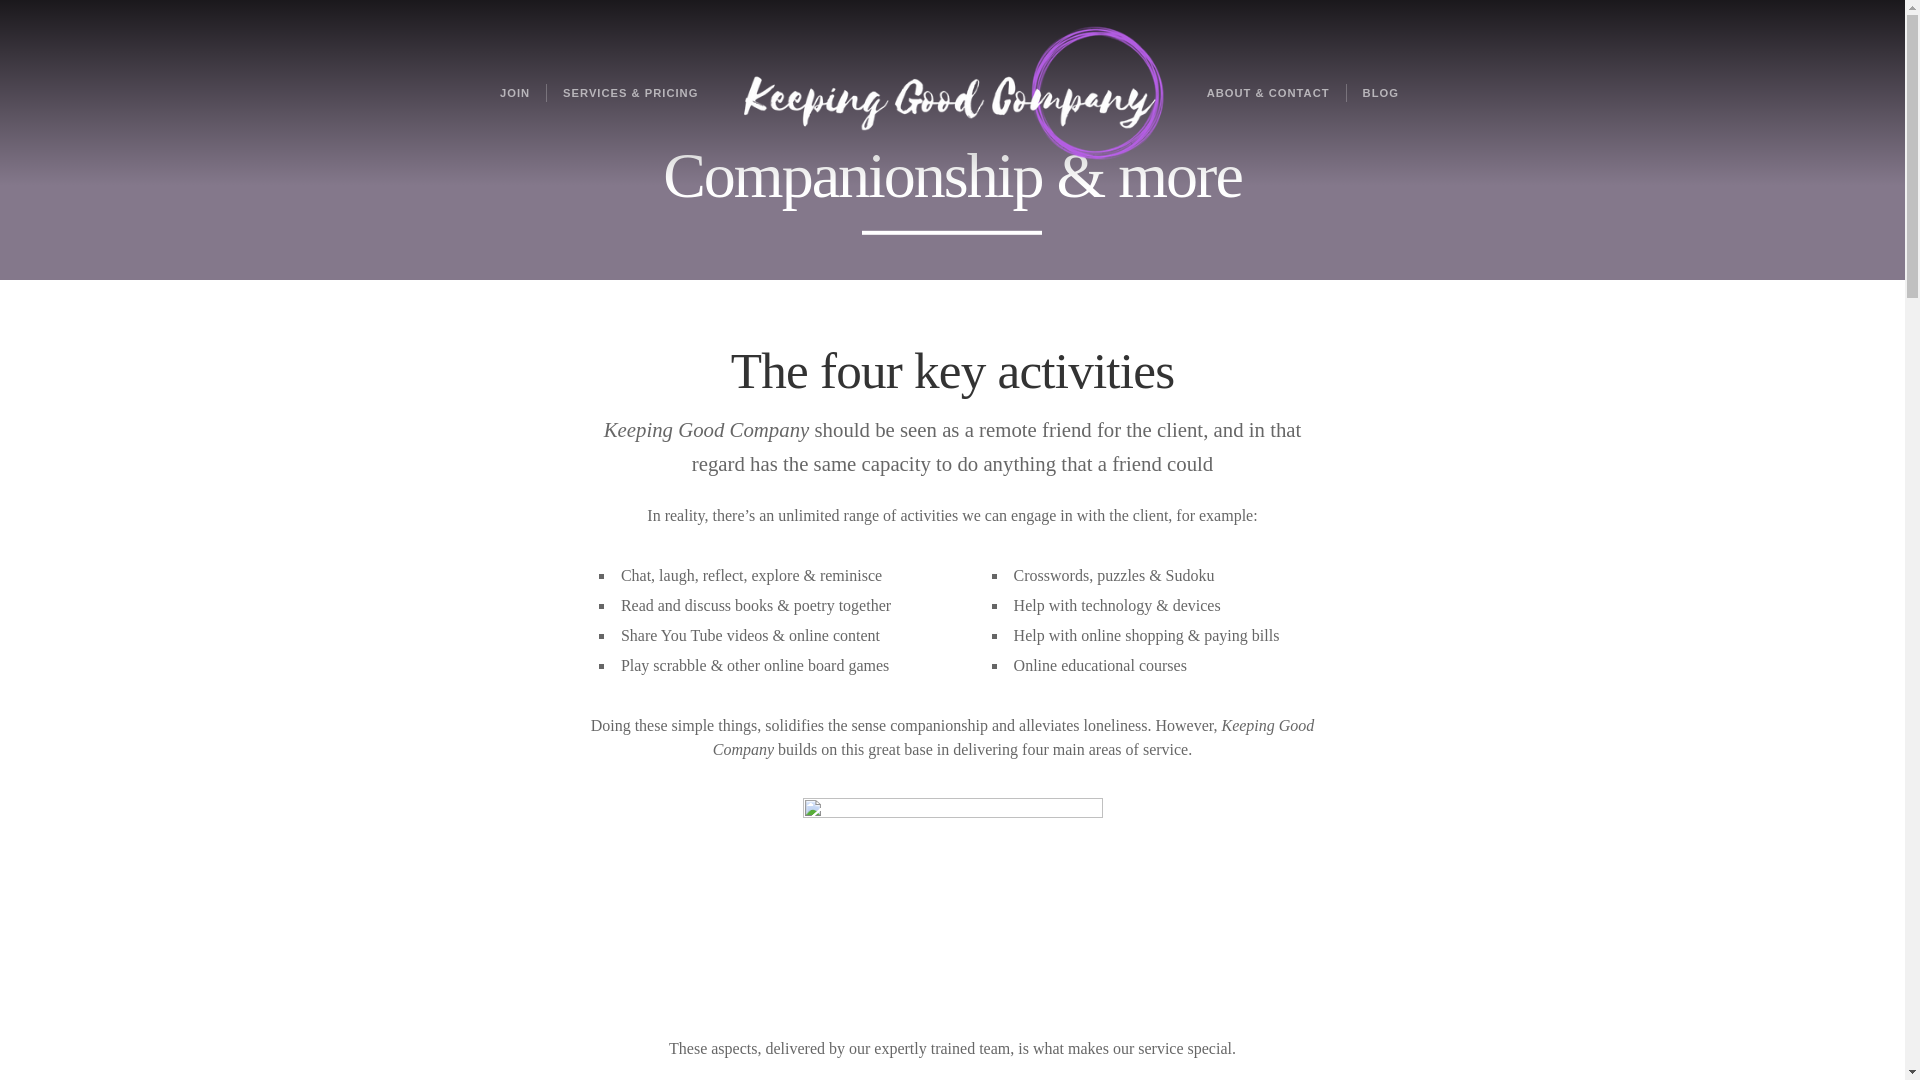  I want to click on JOIN, so click(514, 92).